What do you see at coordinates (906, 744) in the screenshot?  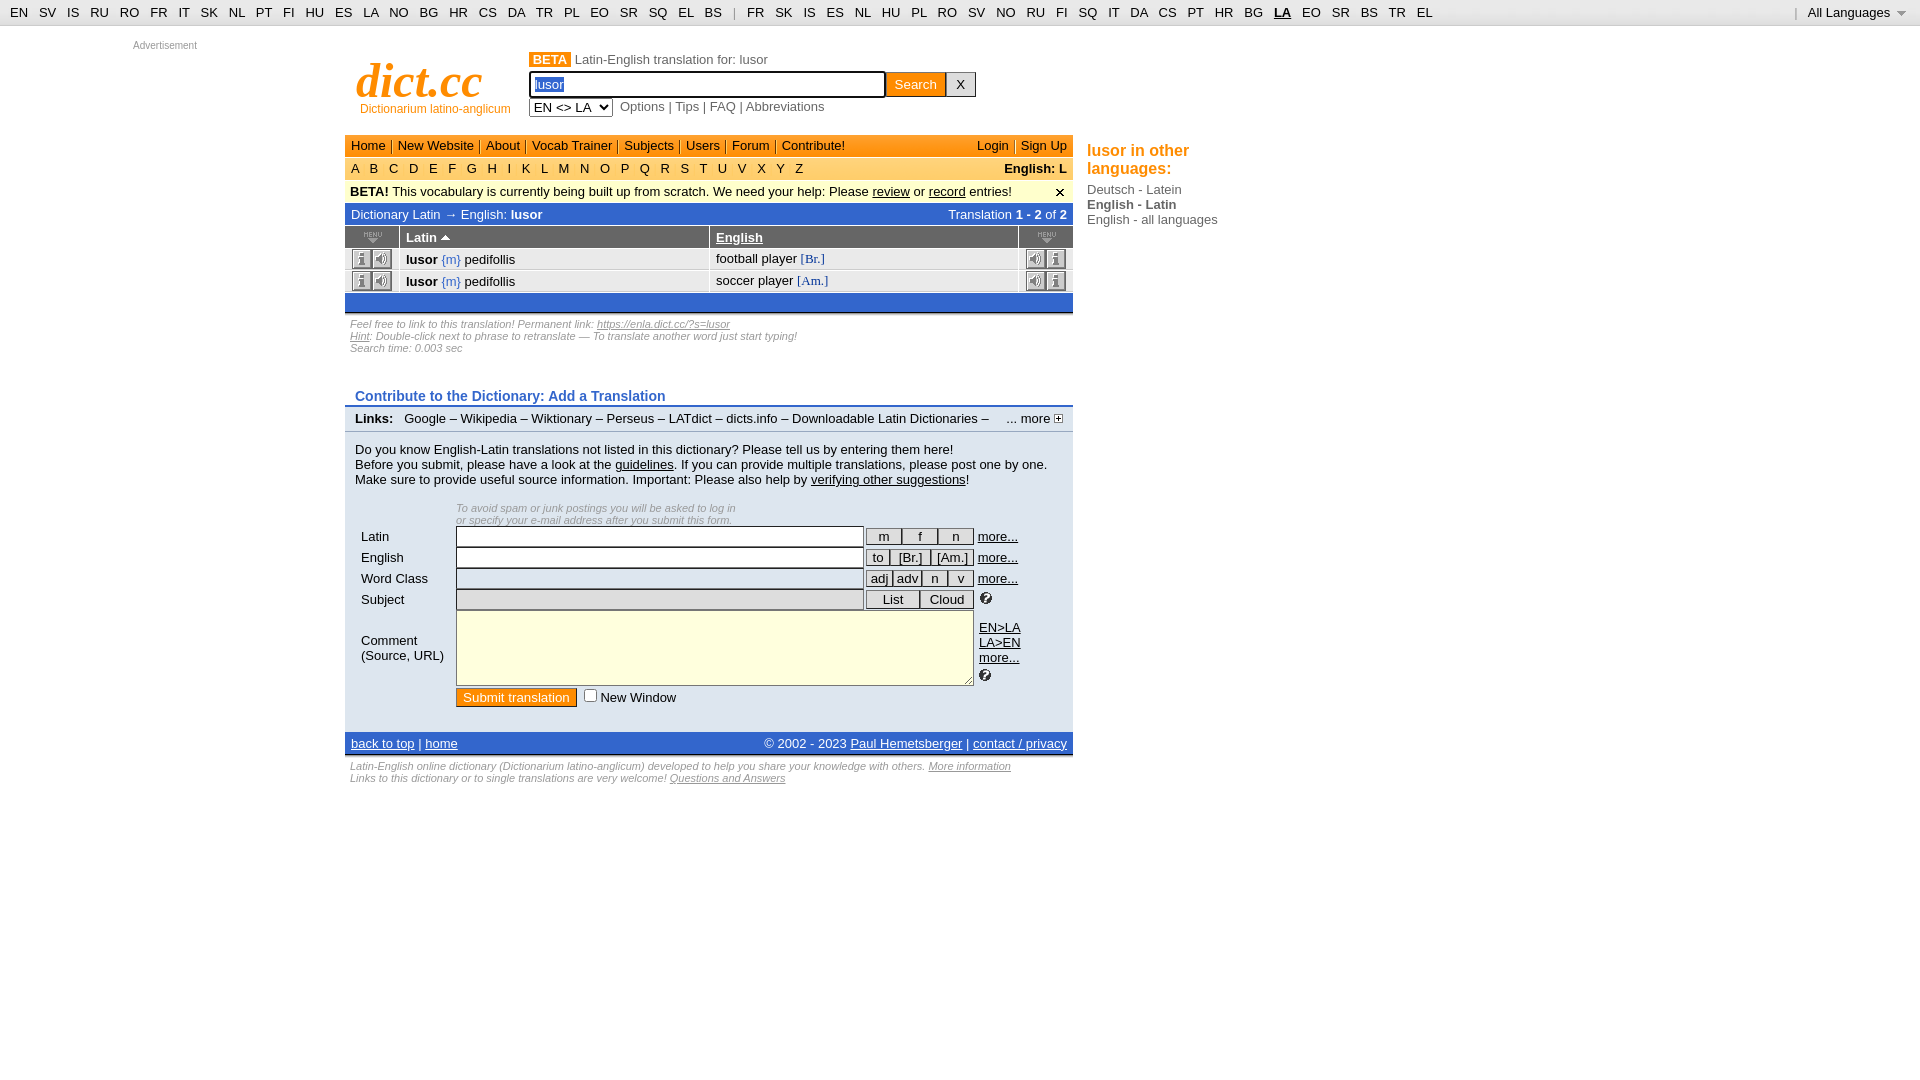 I see `Paul Hemetsberger` at bounding box center [906, 744].